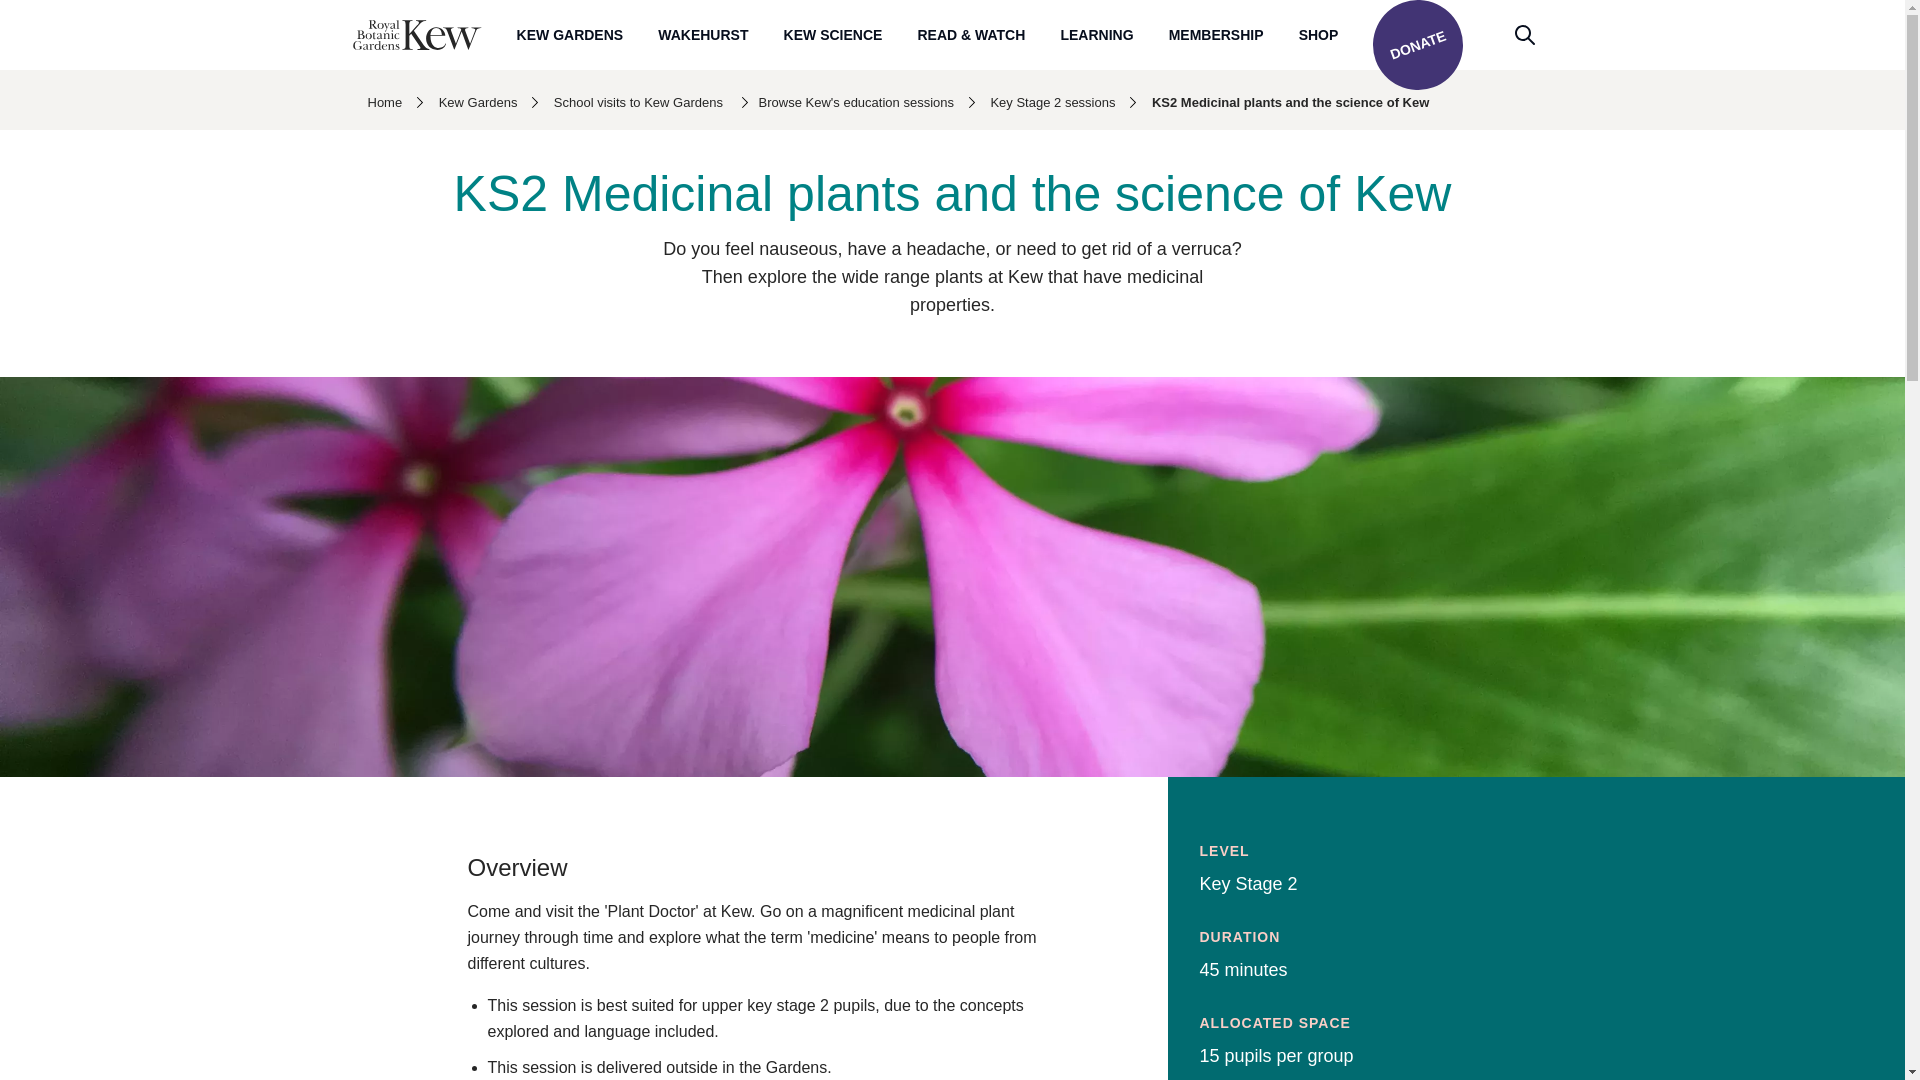 This screenshot has height=1080, width=1920. What do you see at coordinates (833, 34) in the screenshot?
I see `Kew Science` at bounding box center [833, 34].